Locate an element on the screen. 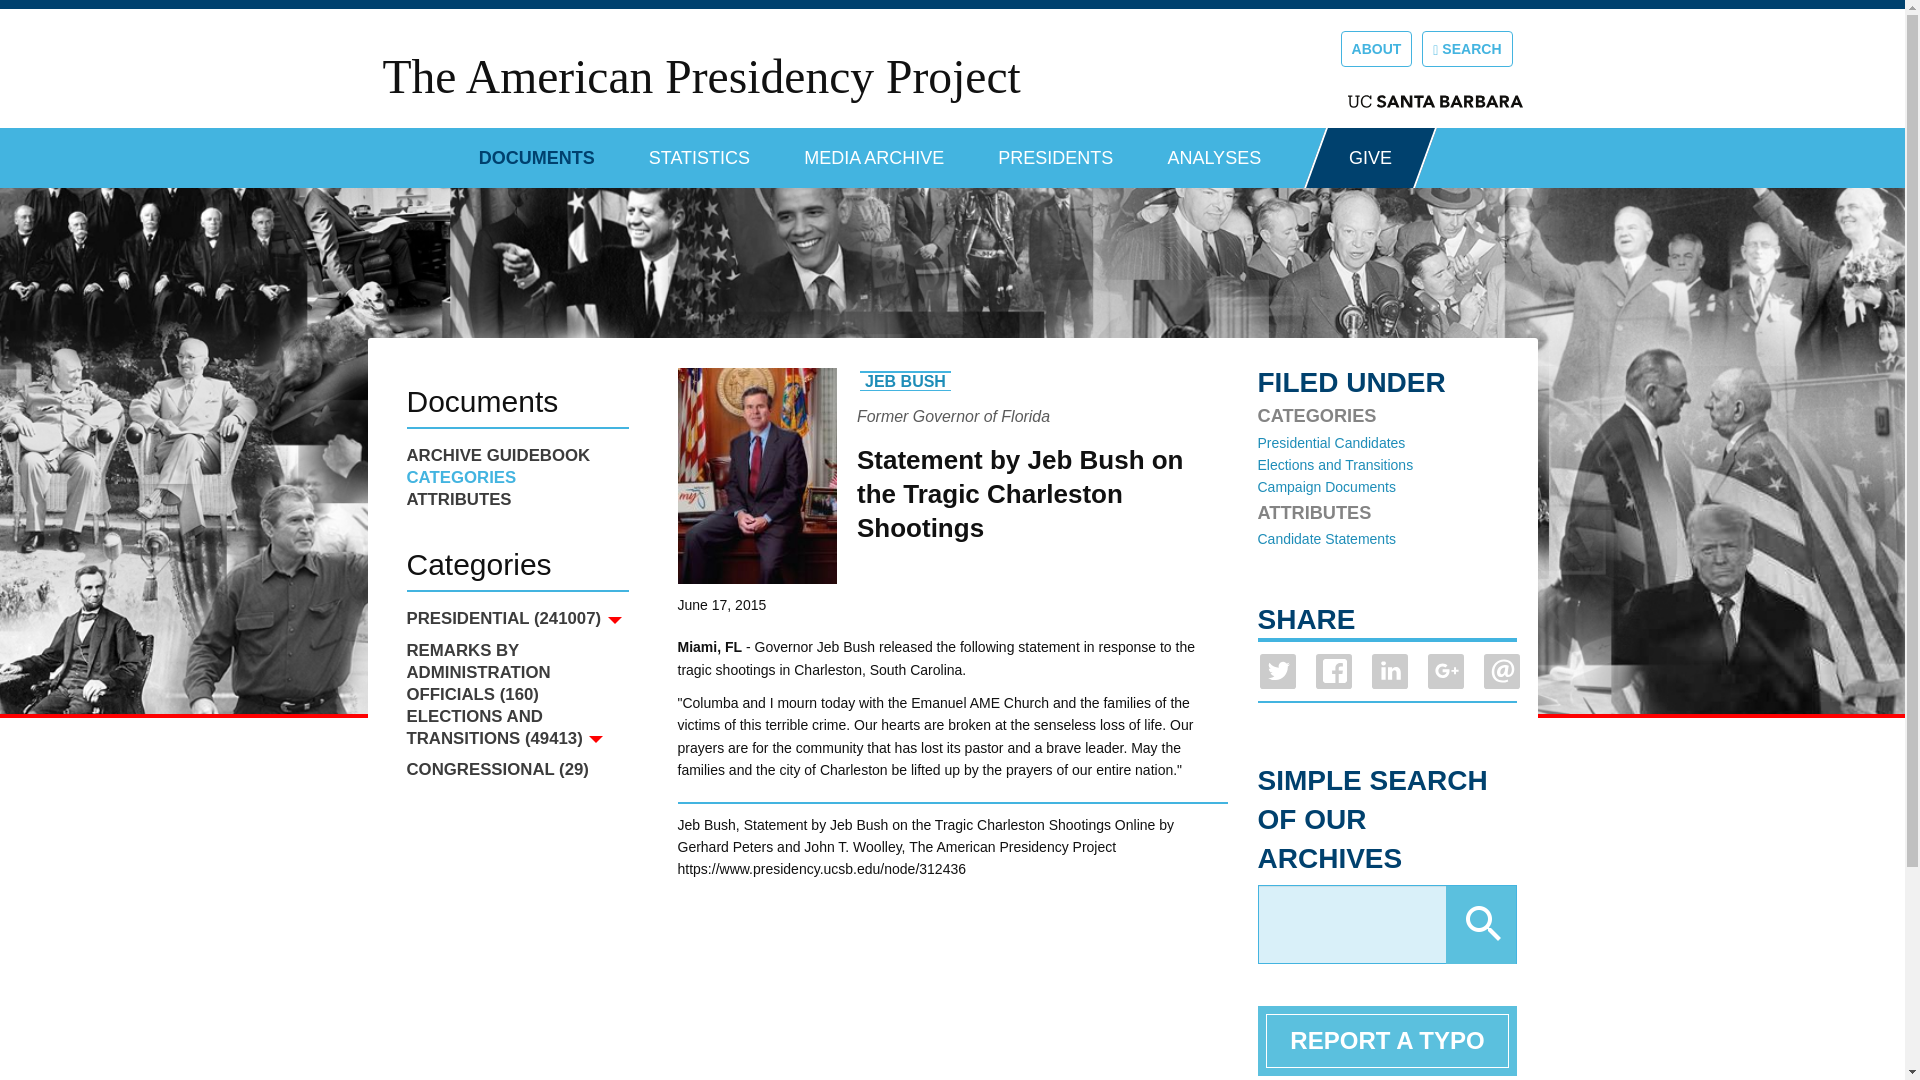 The height and width of the screenshot is (1080, 1920). PRESIDENTS is located at coordinates (1056, 150).